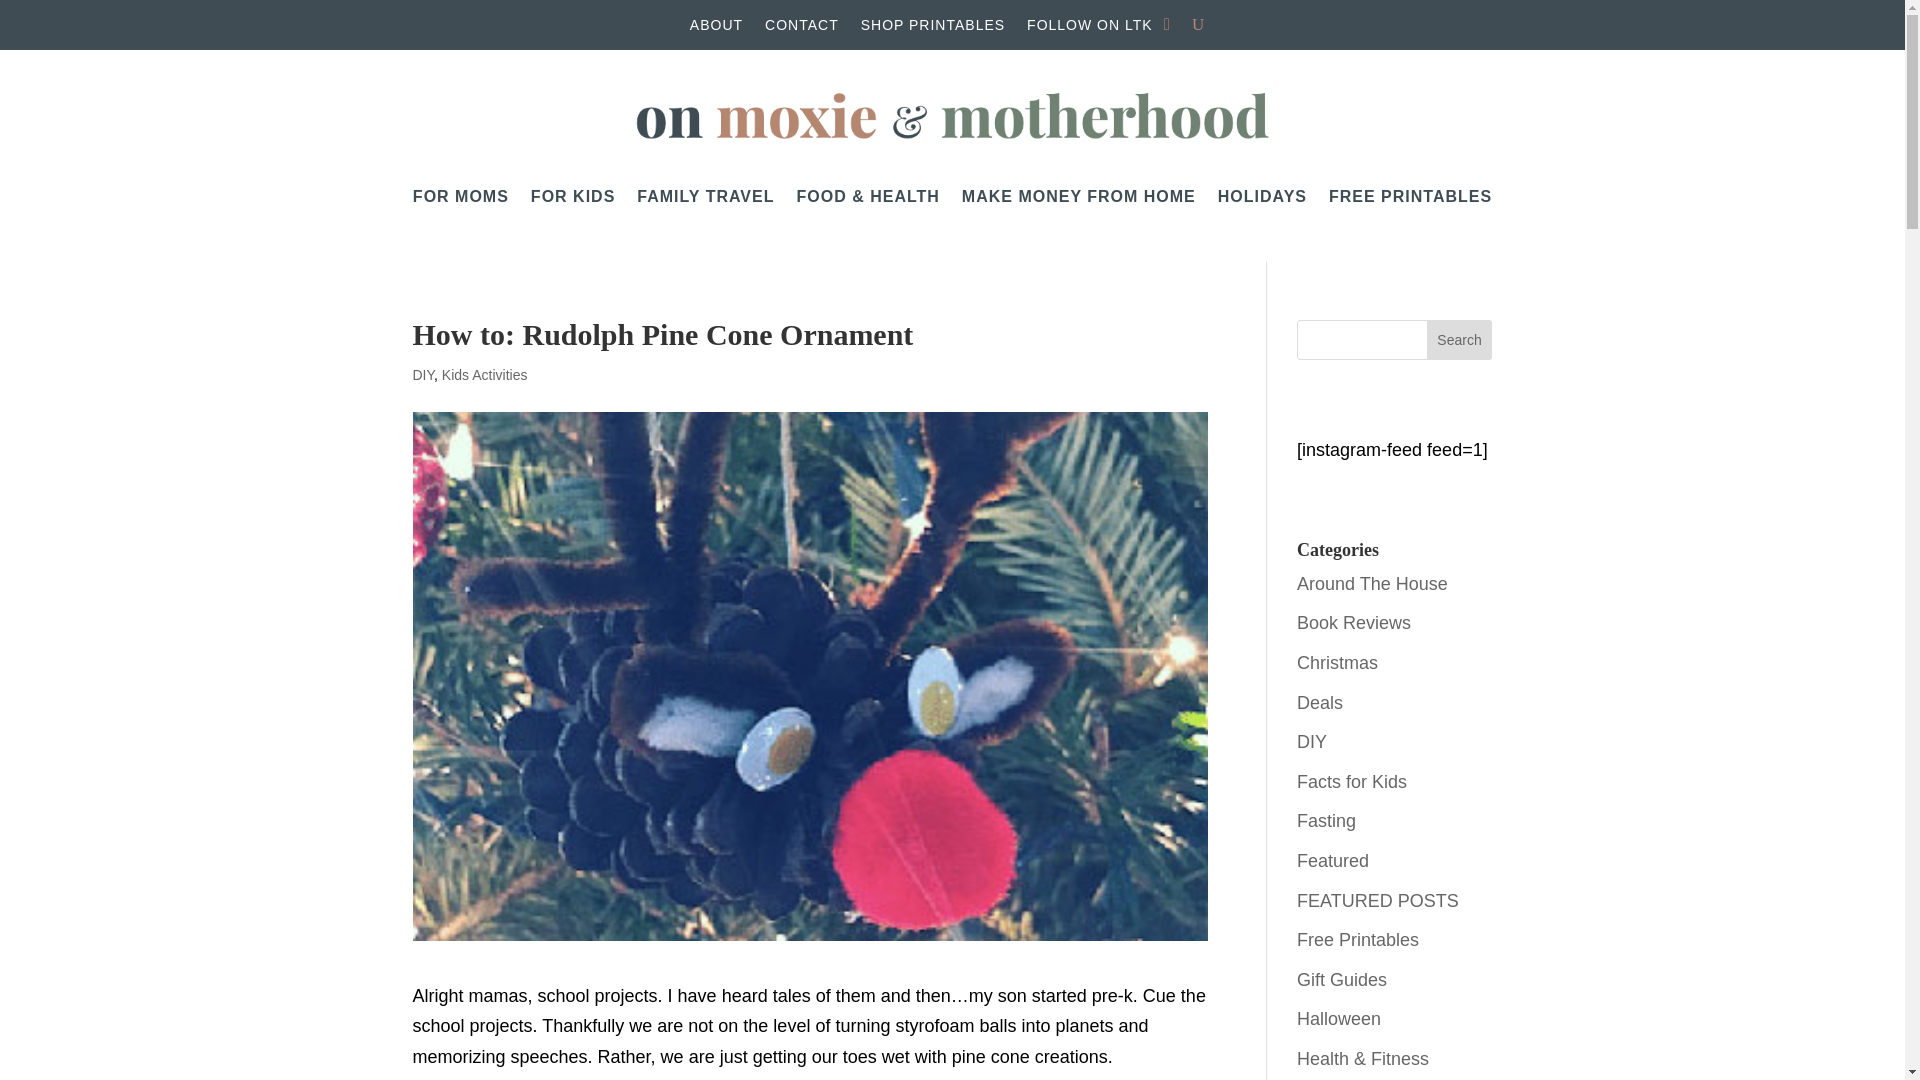 This screenshot has width=1920, height=1080. I want to click on Kids Activities, so click(484, 375).